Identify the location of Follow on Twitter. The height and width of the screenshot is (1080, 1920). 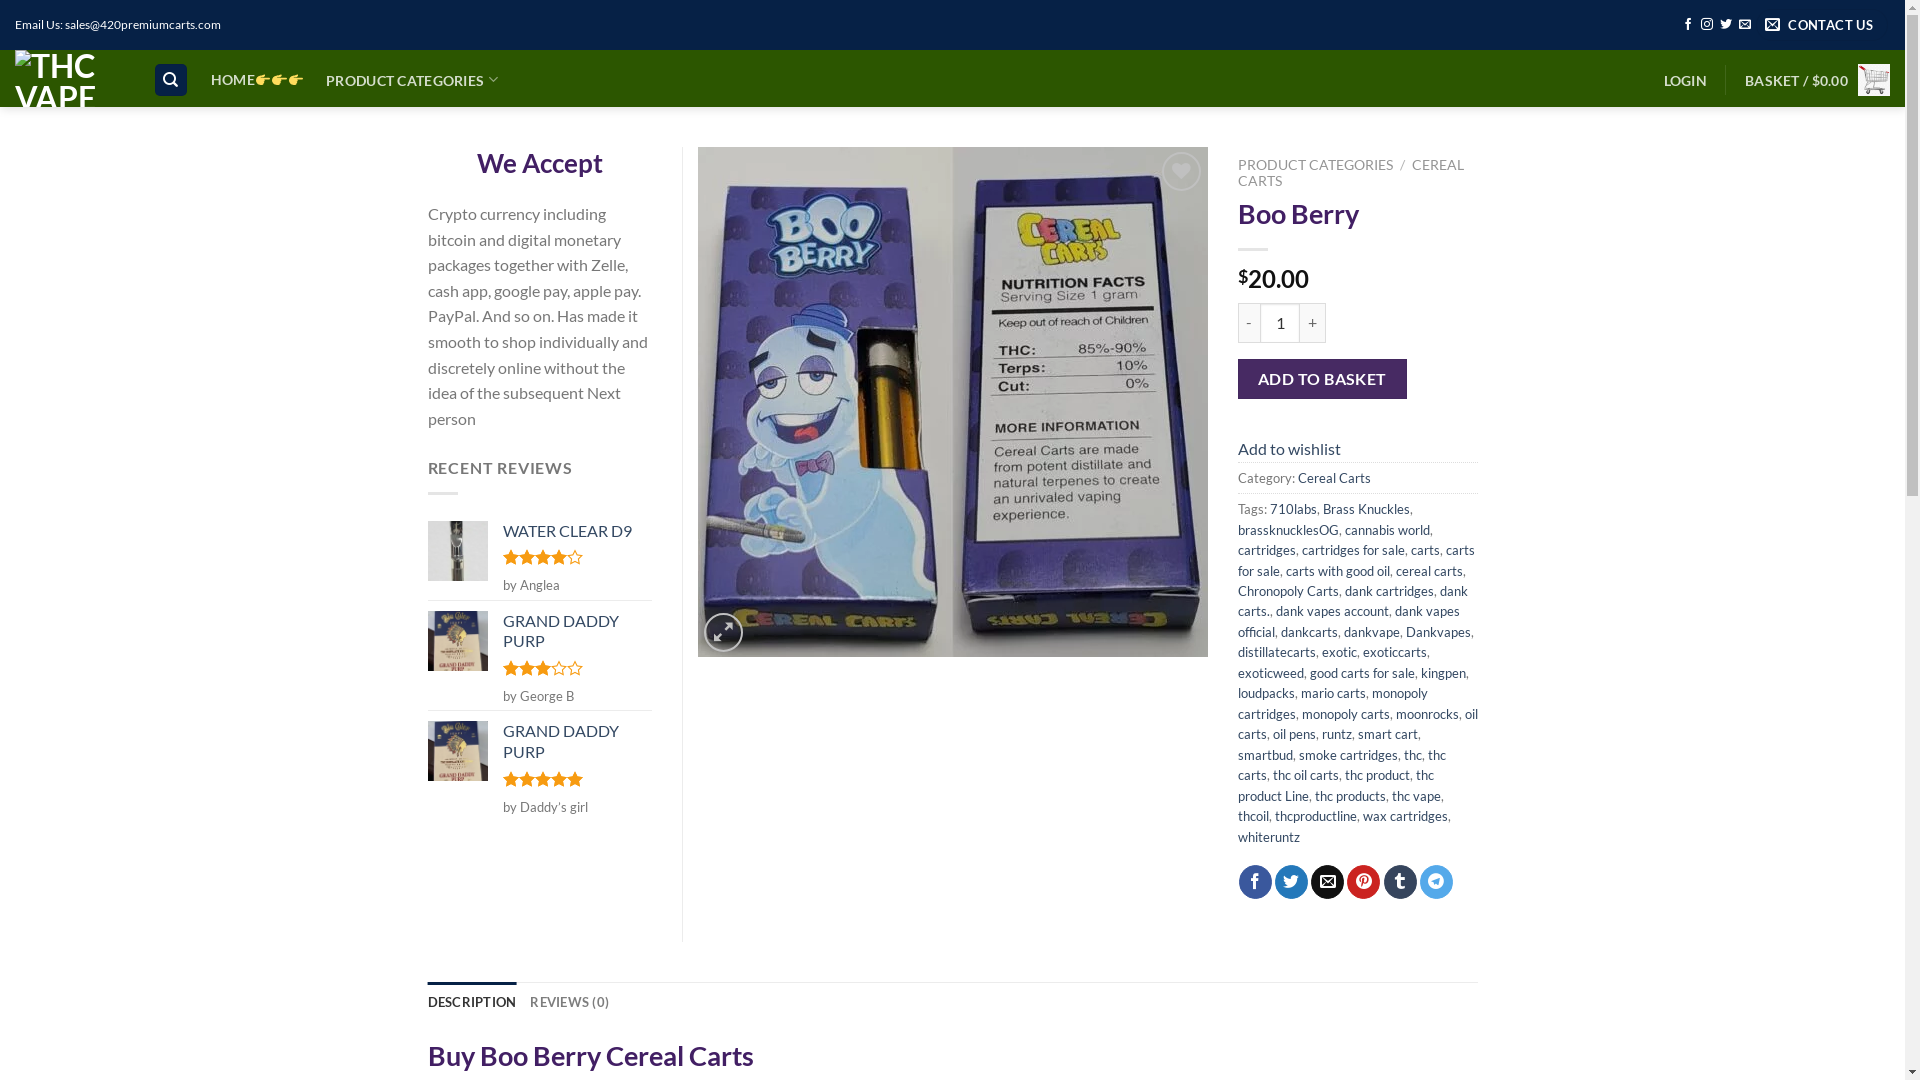
(1726, 25).